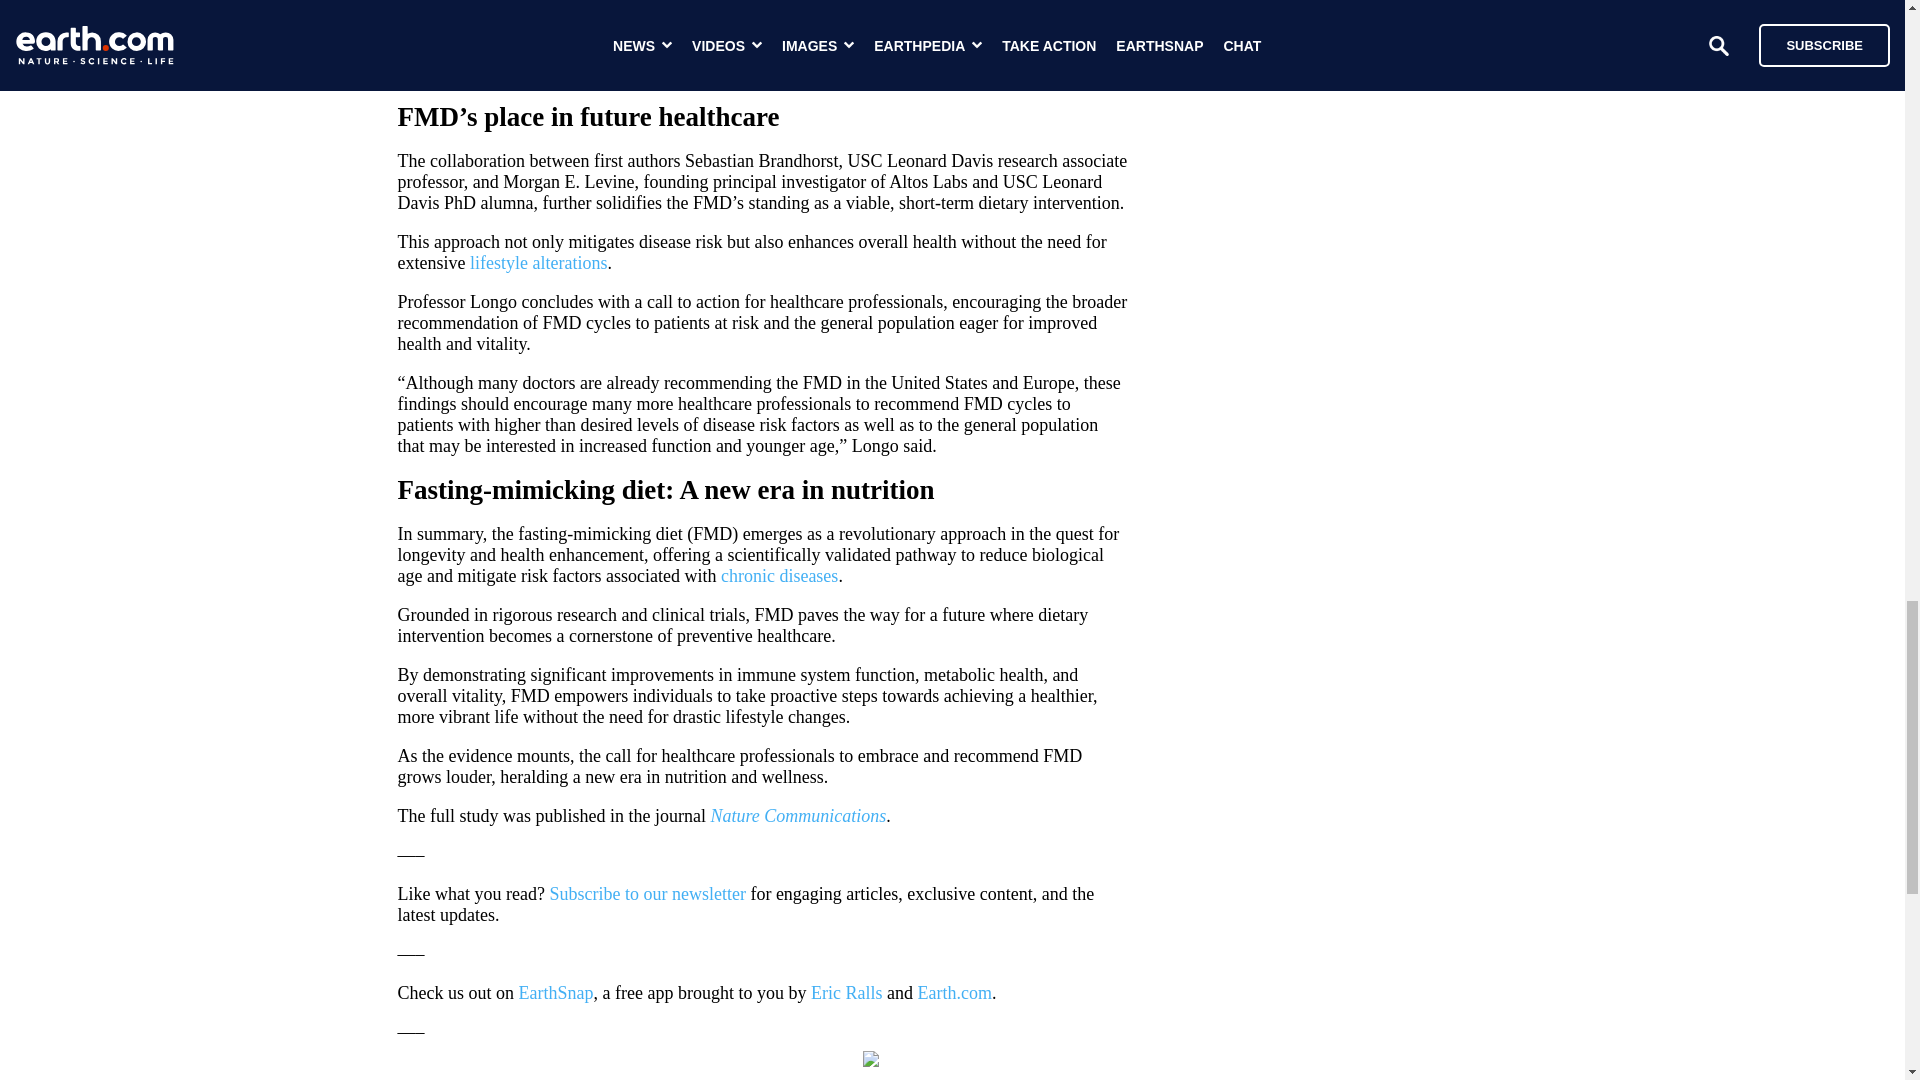 The height and width of the screenshot is (1080, 1920). What do you see at coordinates (646, 894) in the screenshot?
I see `Subscribe to our newsletter` at bounding box center [646, 894].